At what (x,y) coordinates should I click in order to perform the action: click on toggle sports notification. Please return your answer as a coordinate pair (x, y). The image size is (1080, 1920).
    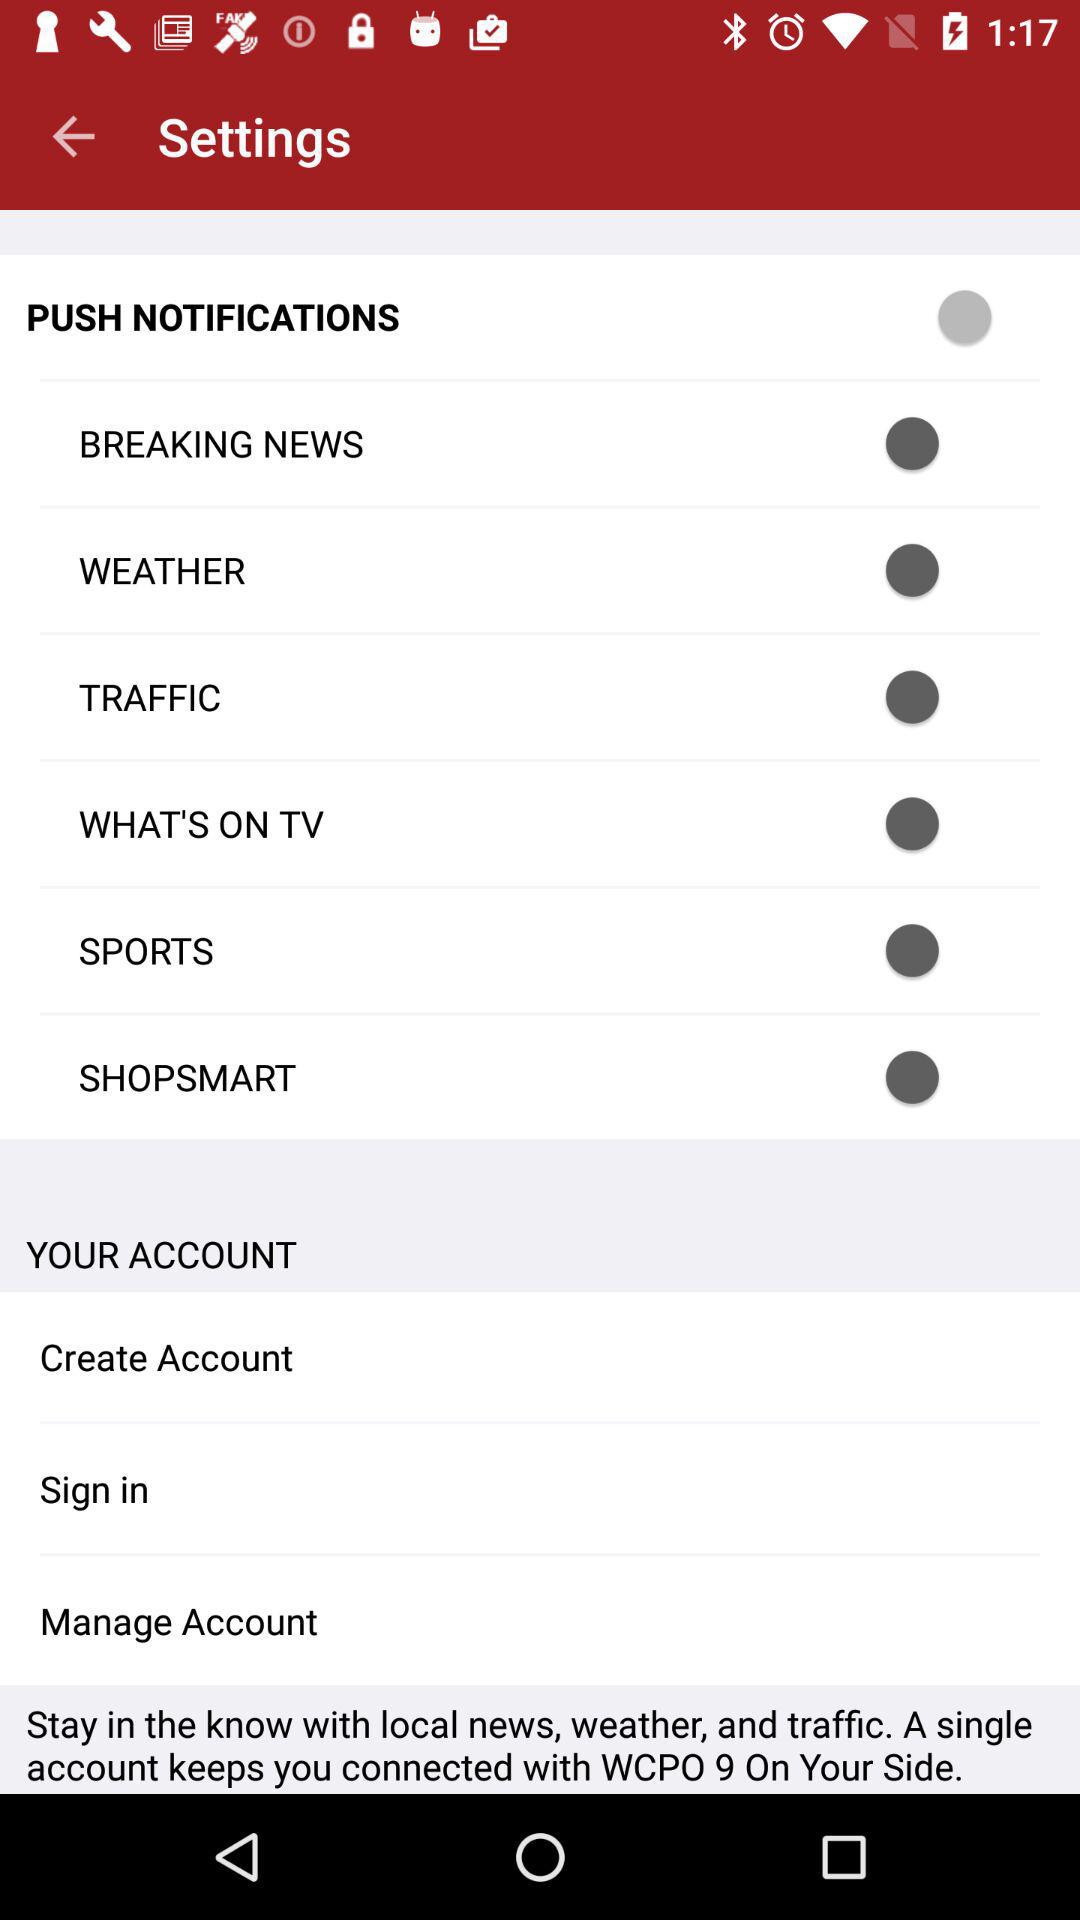
    Looking at the image, I should click on (938, 950).